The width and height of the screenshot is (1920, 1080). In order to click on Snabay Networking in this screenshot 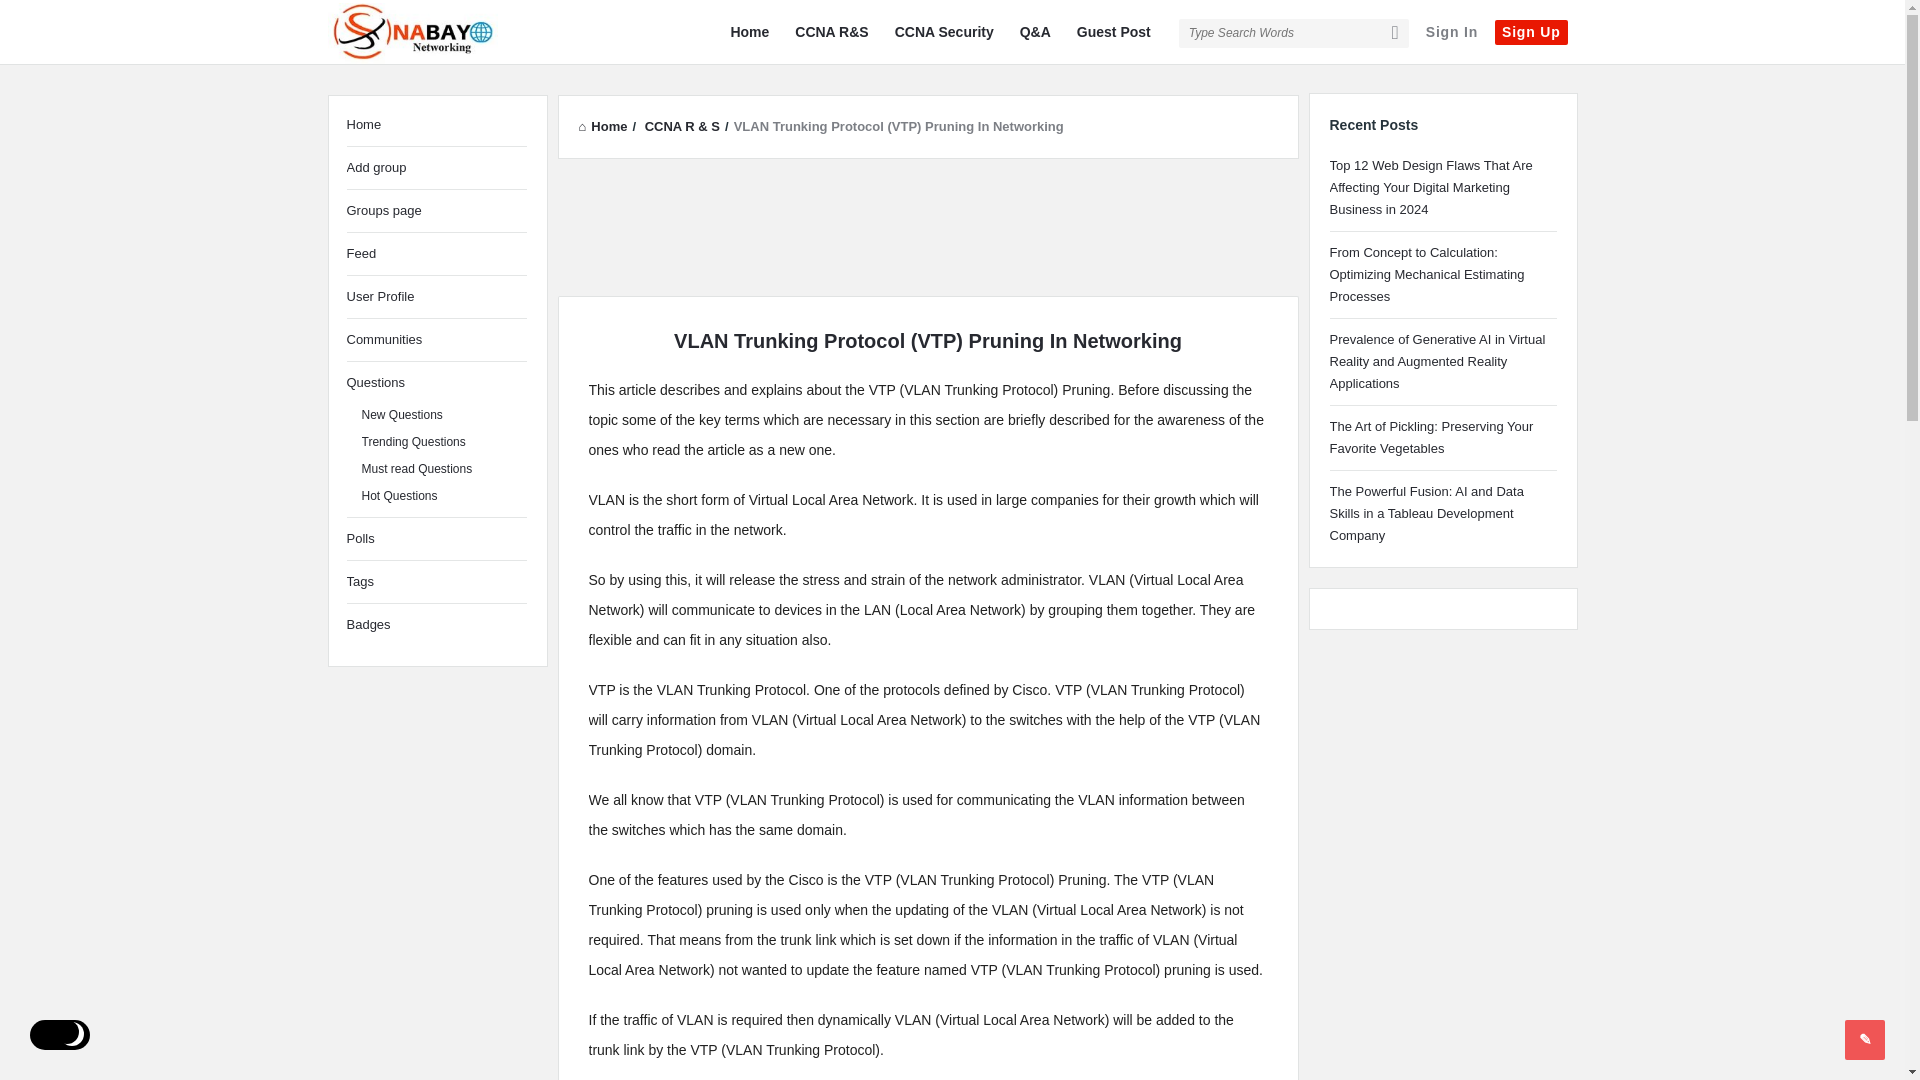, I will do `click(428, 32)`.